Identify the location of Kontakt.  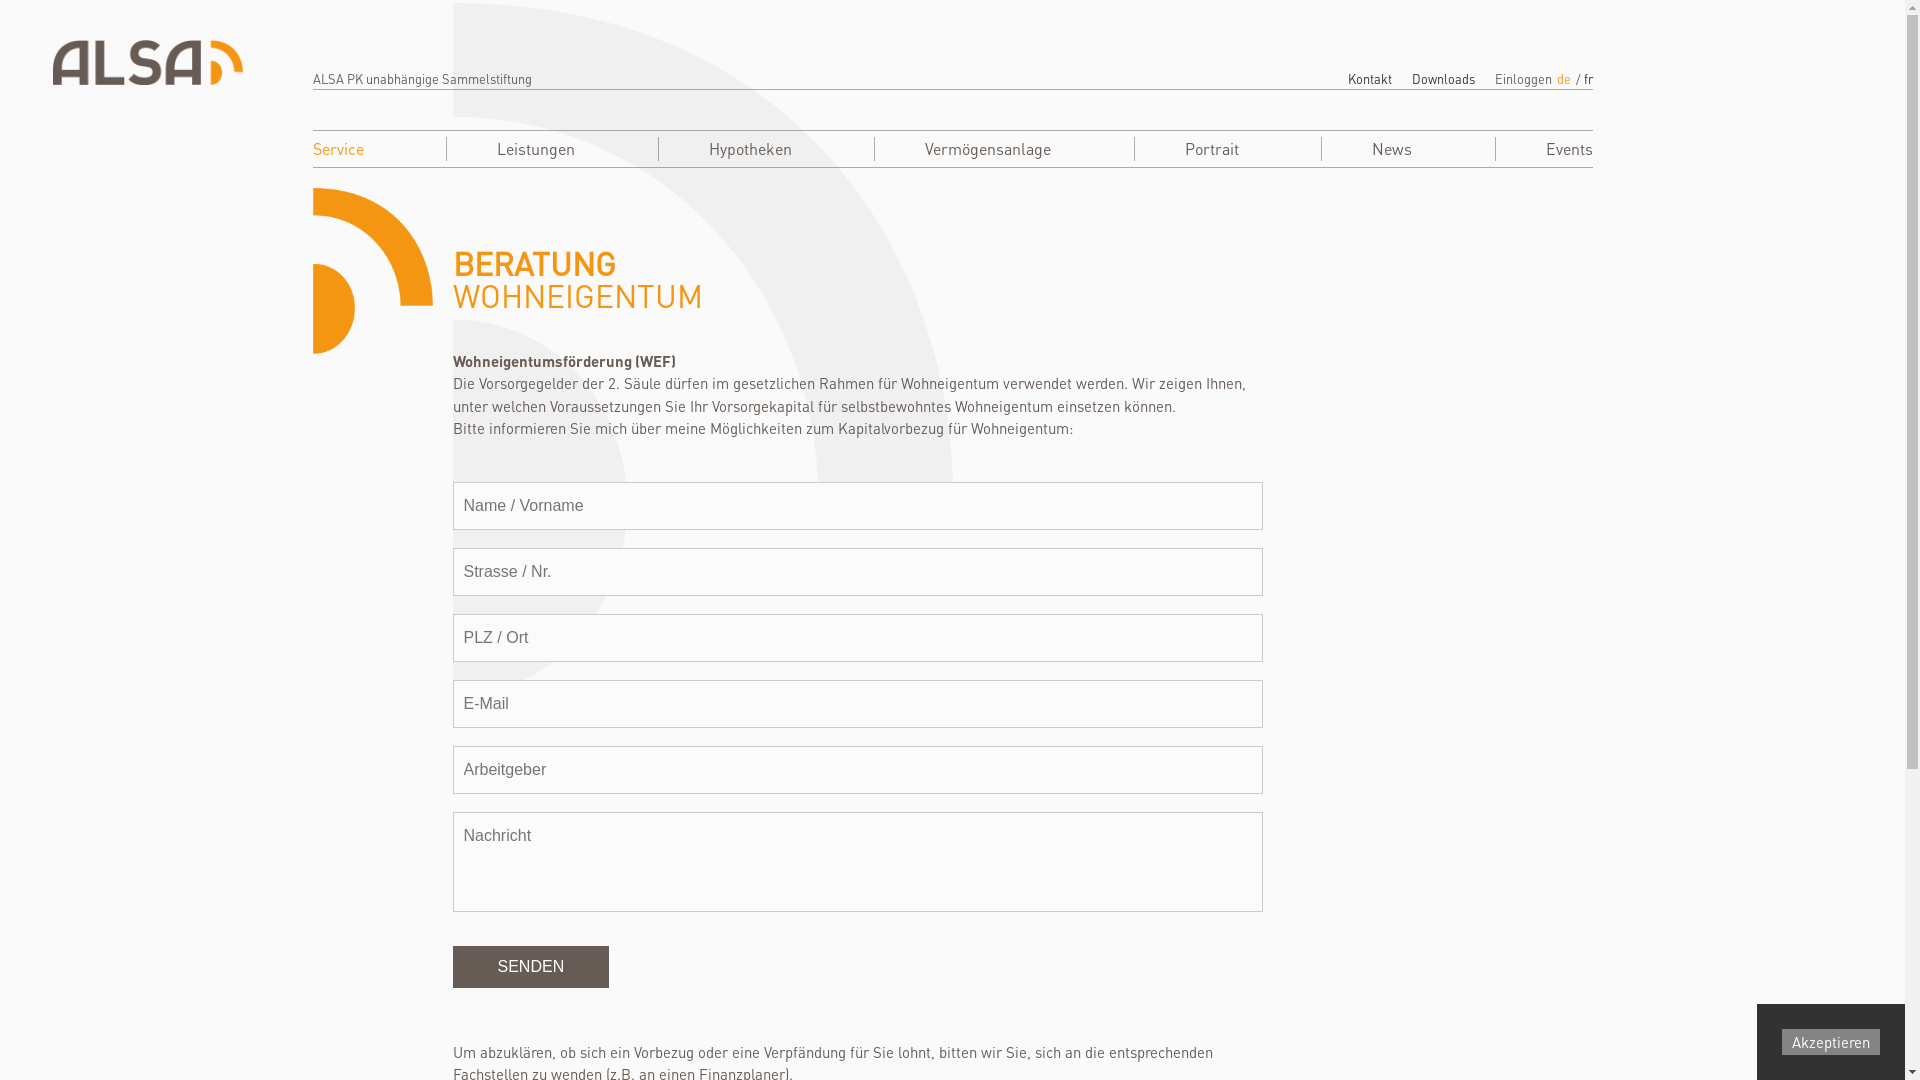
(1370, 79).